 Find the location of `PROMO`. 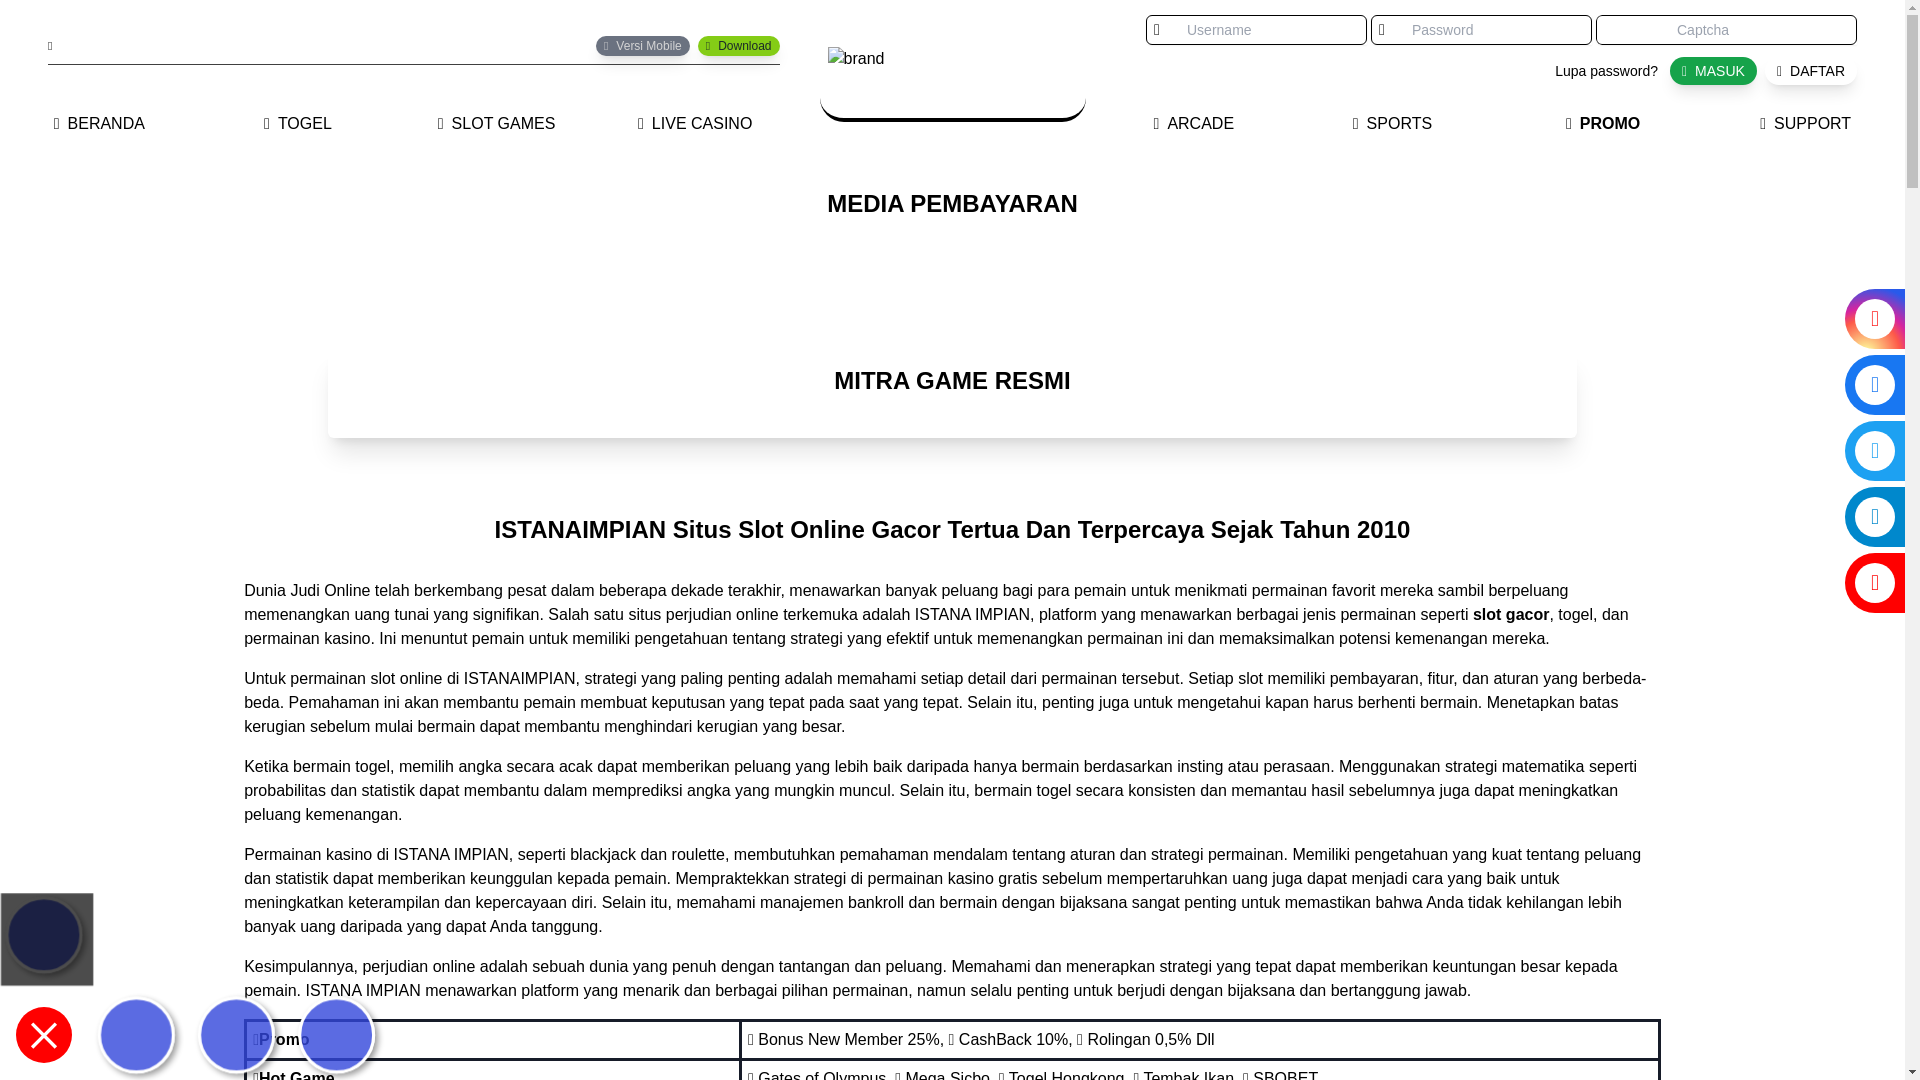

PROMO is located at coordinates (1603, 124).